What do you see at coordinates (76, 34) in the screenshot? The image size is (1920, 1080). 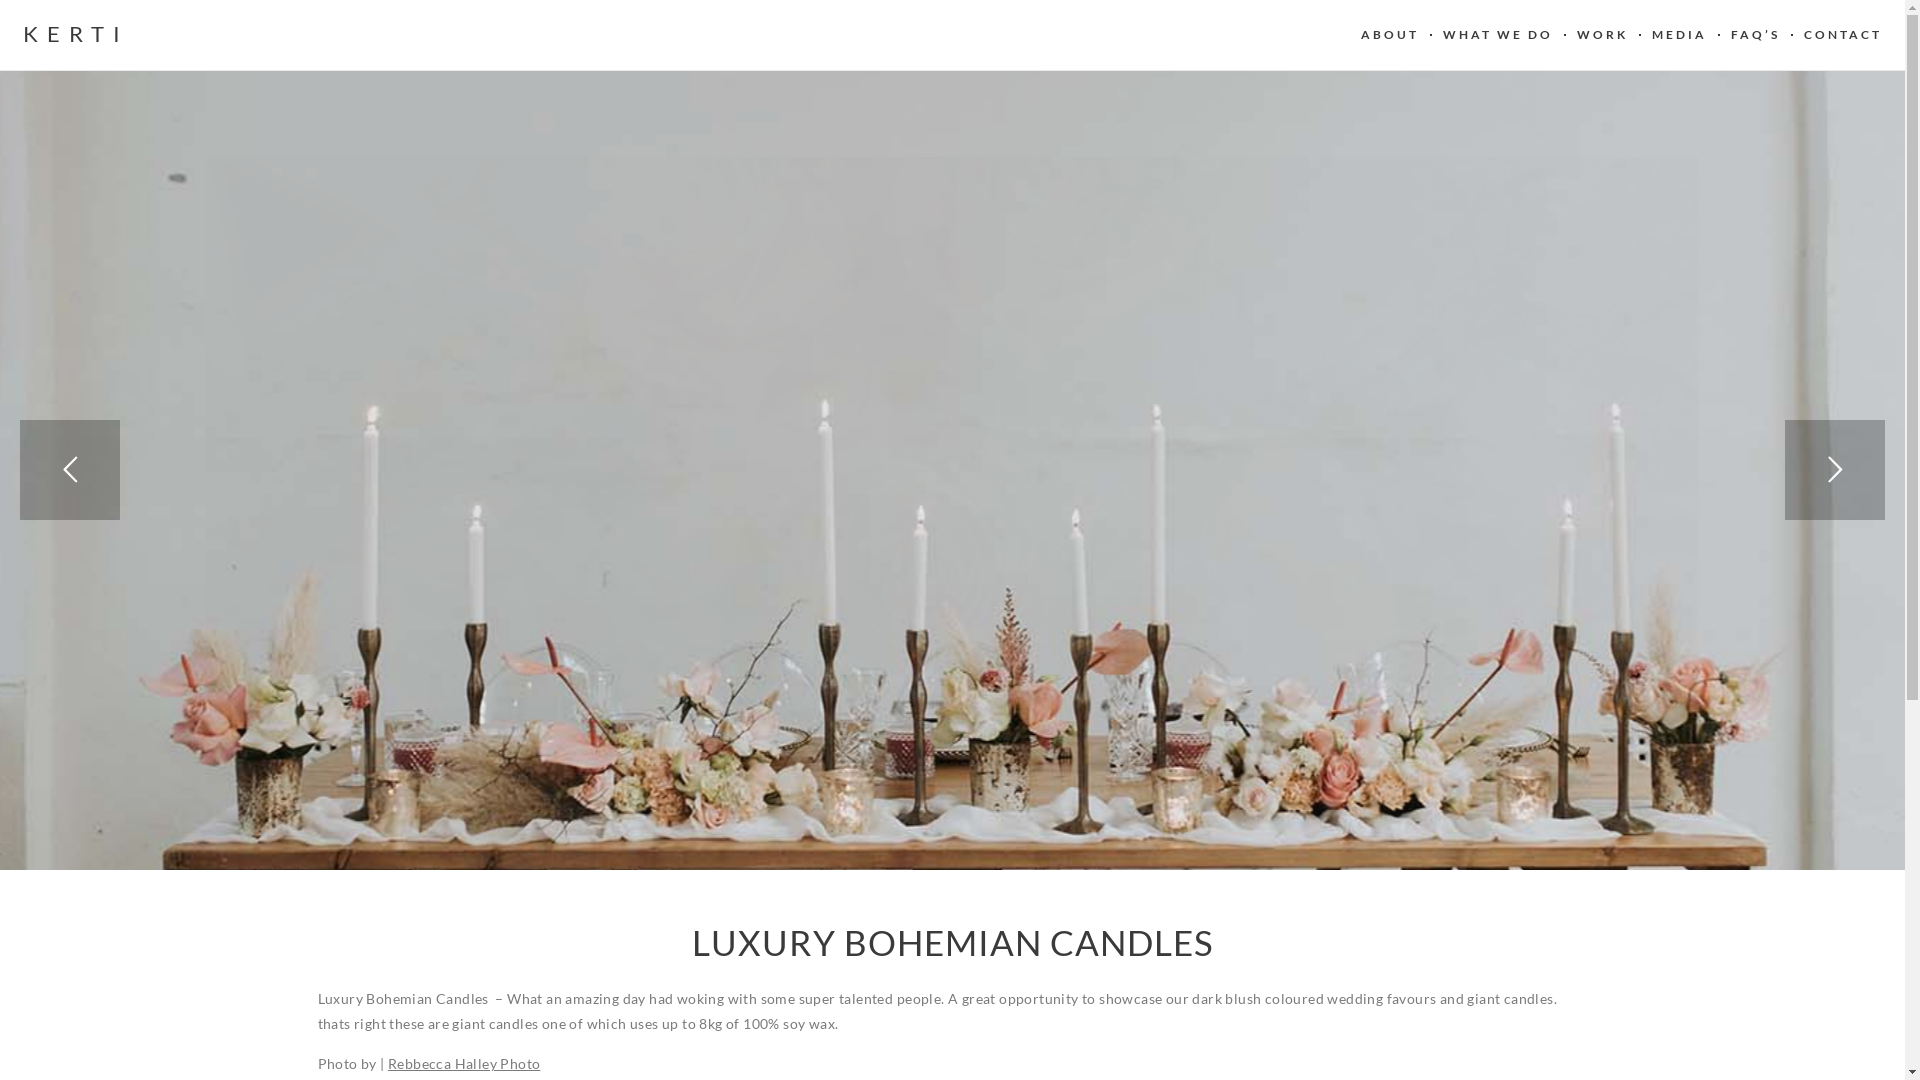 I see `KERTI` at bounding box center [76, 34].